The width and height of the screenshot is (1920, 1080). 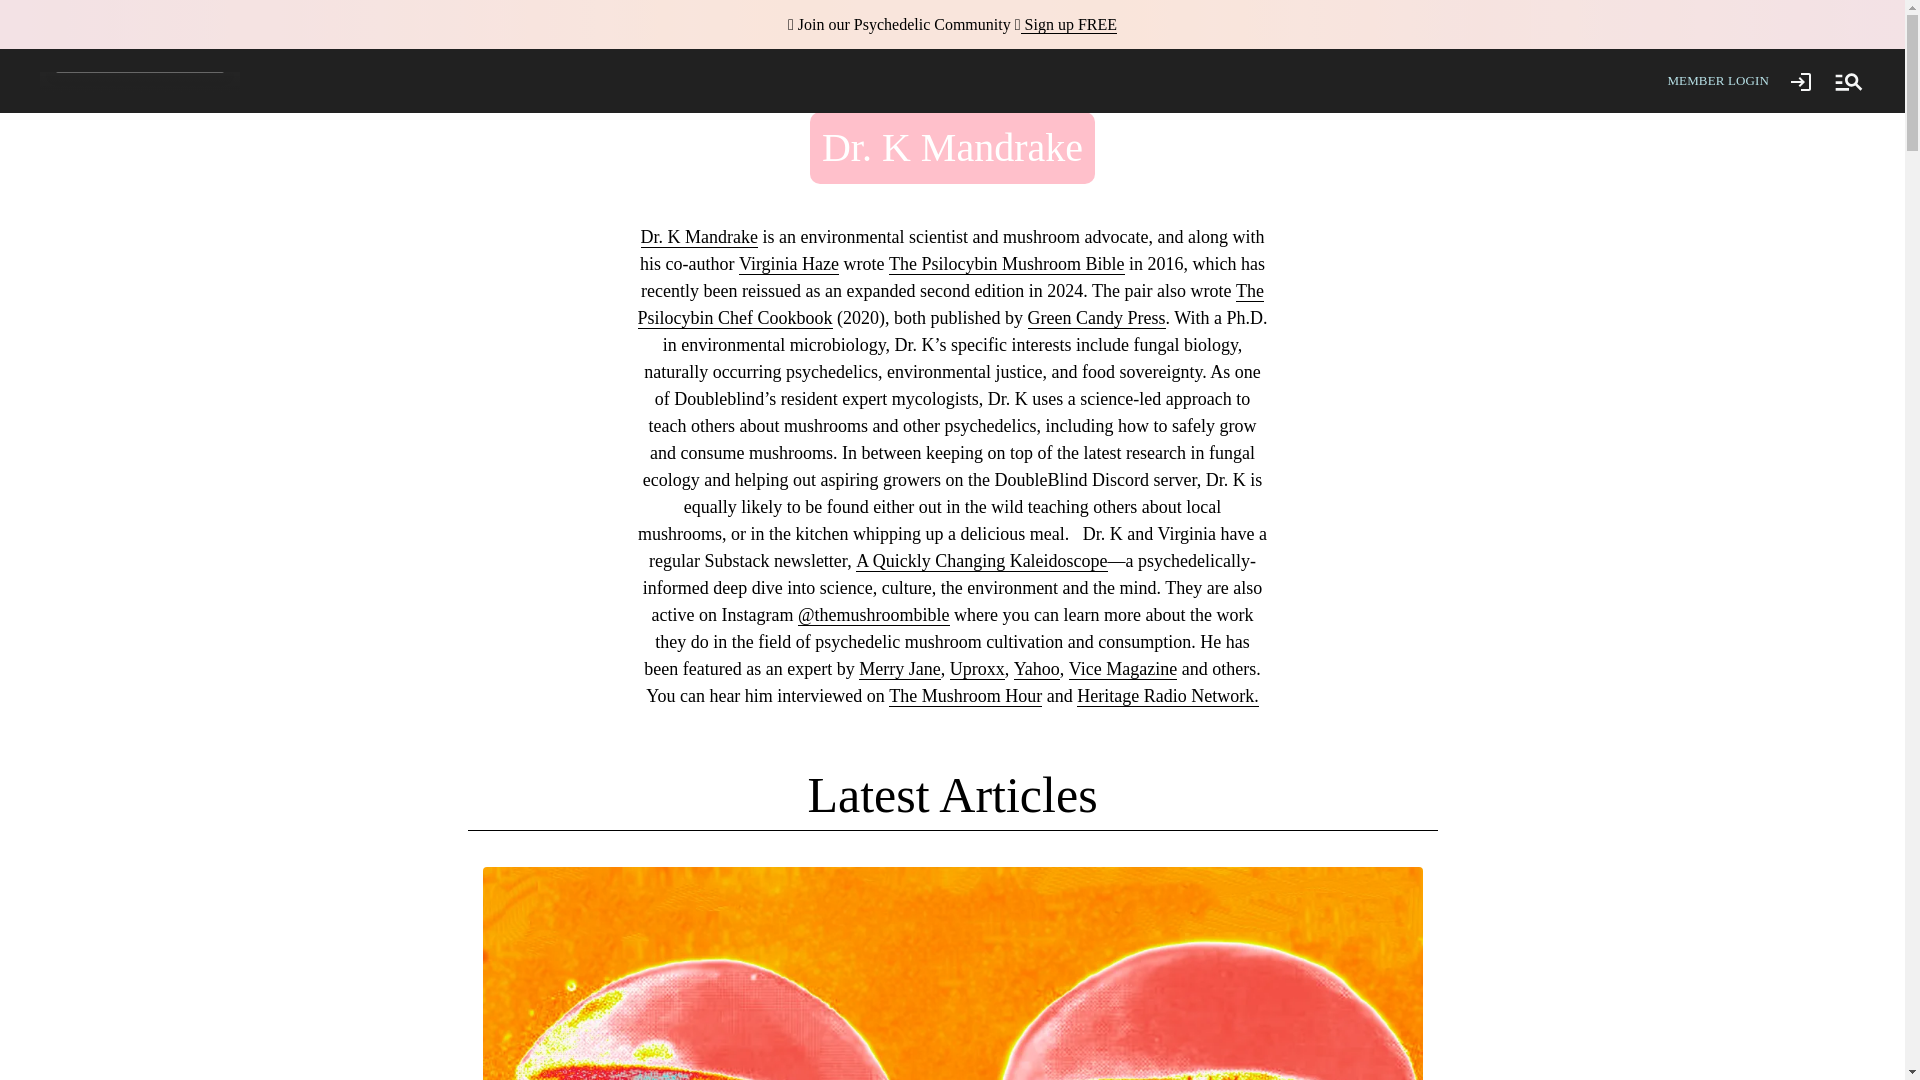 I want to click on MEMBER LOGIN, so click(x=1717, y=80).